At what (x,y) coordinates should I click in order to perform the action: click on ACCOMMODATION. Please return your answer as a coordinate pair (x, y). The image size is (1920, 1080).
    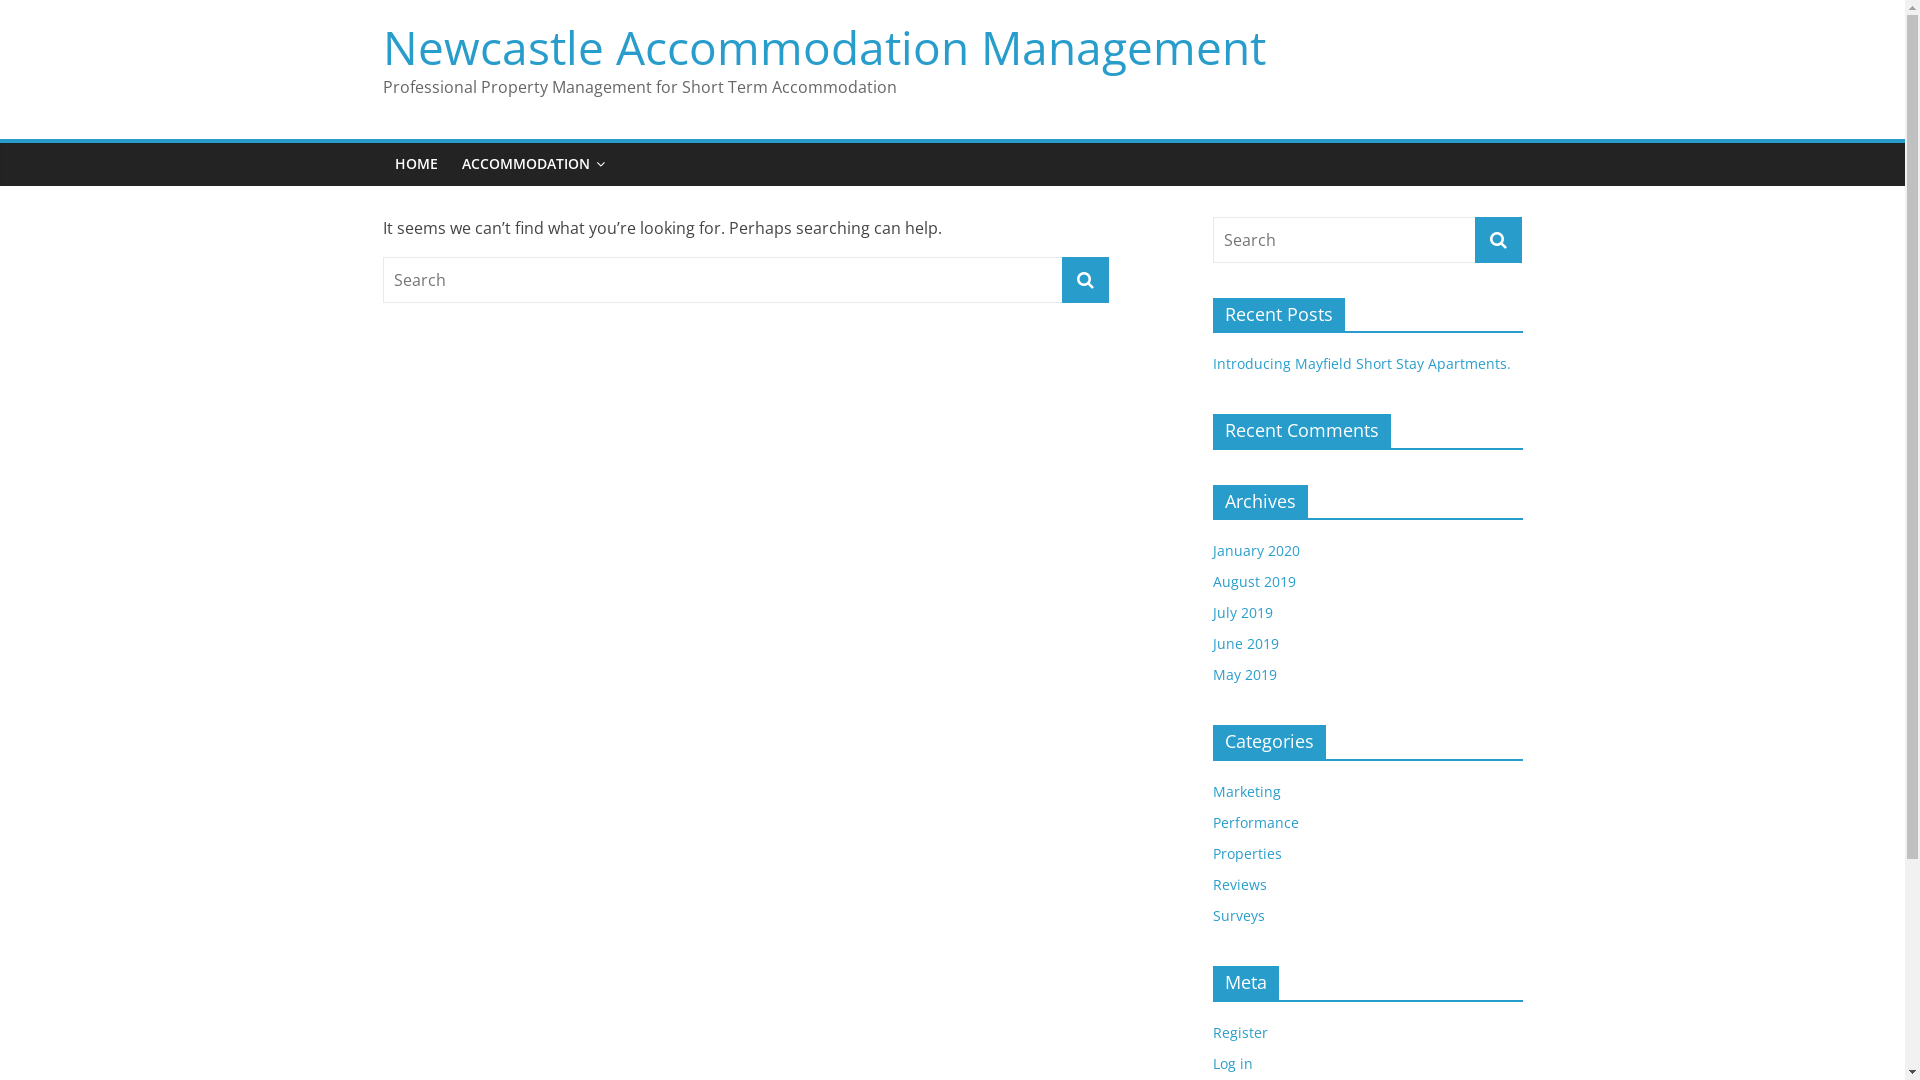
    Looking at the image, I should click on (534, 164).